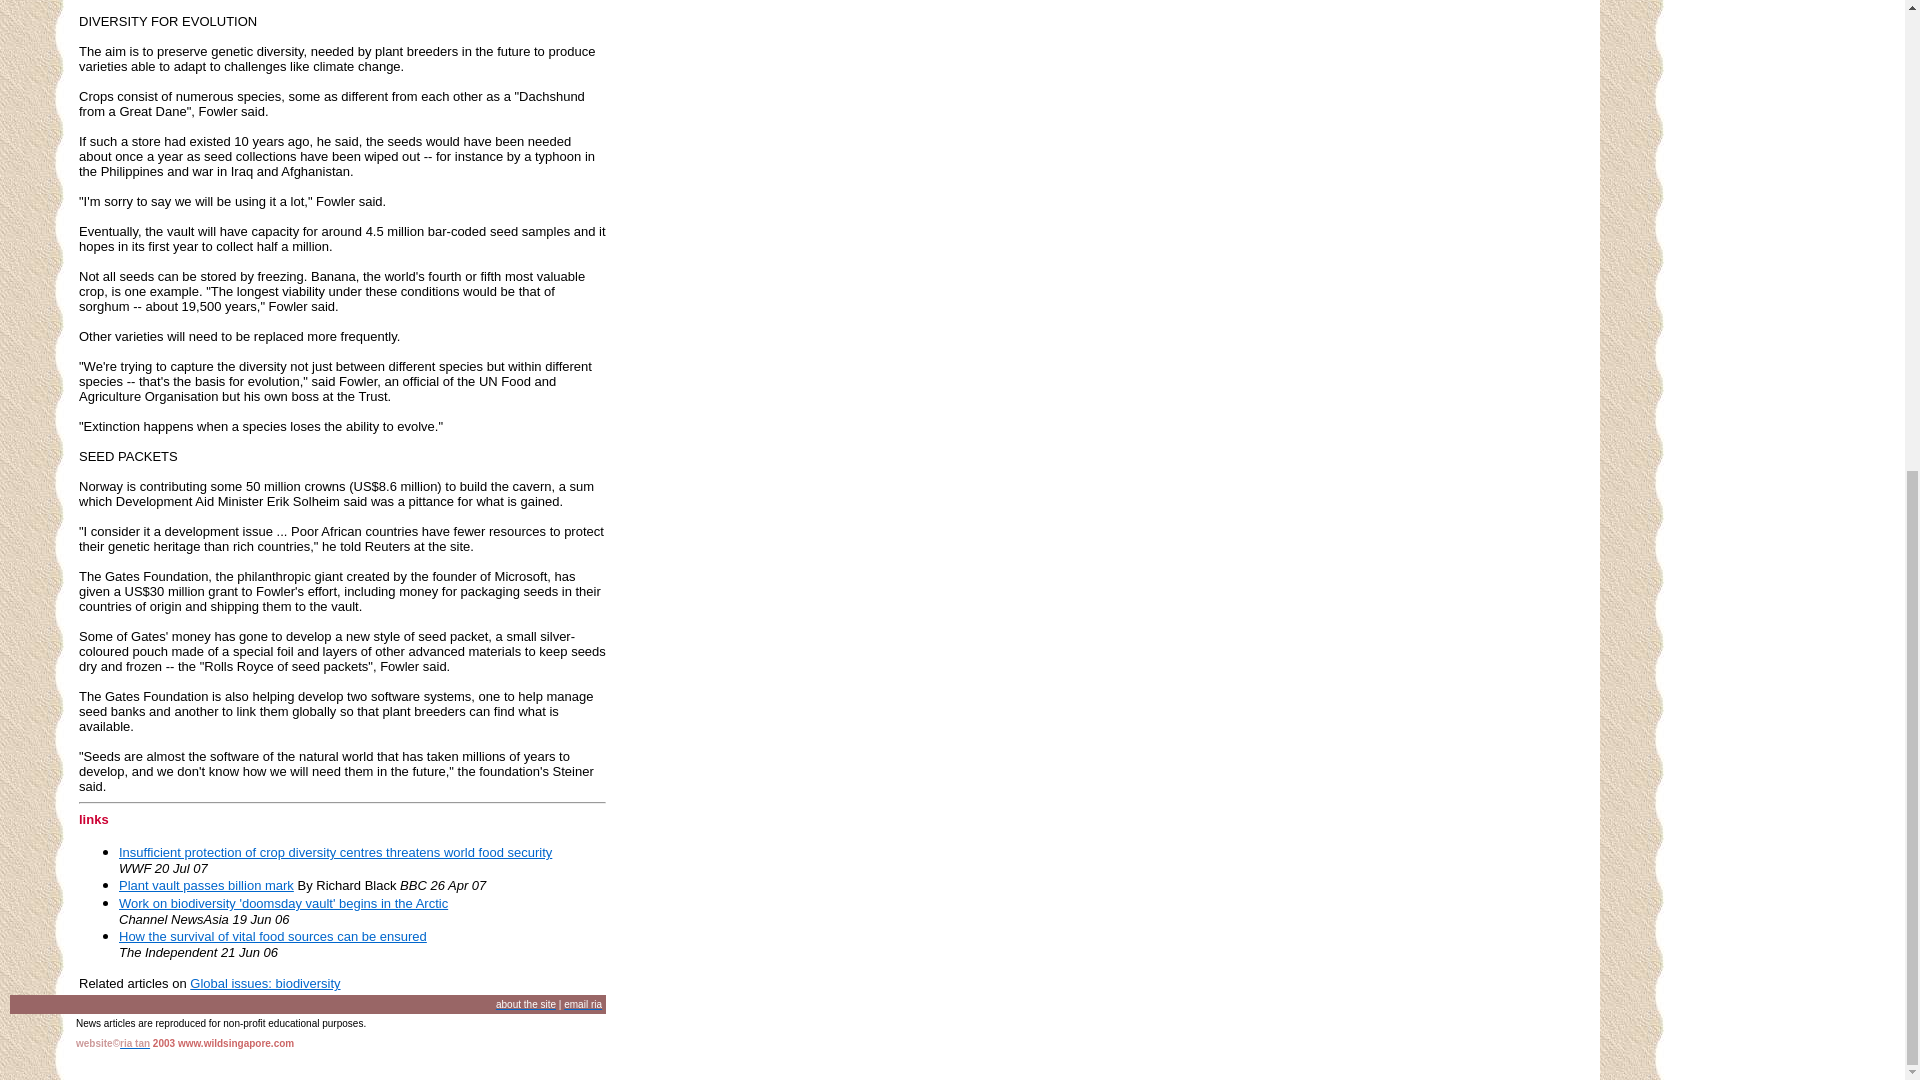  I want to click on How the survival of vital food sources can be ensured, so click(272, 936).